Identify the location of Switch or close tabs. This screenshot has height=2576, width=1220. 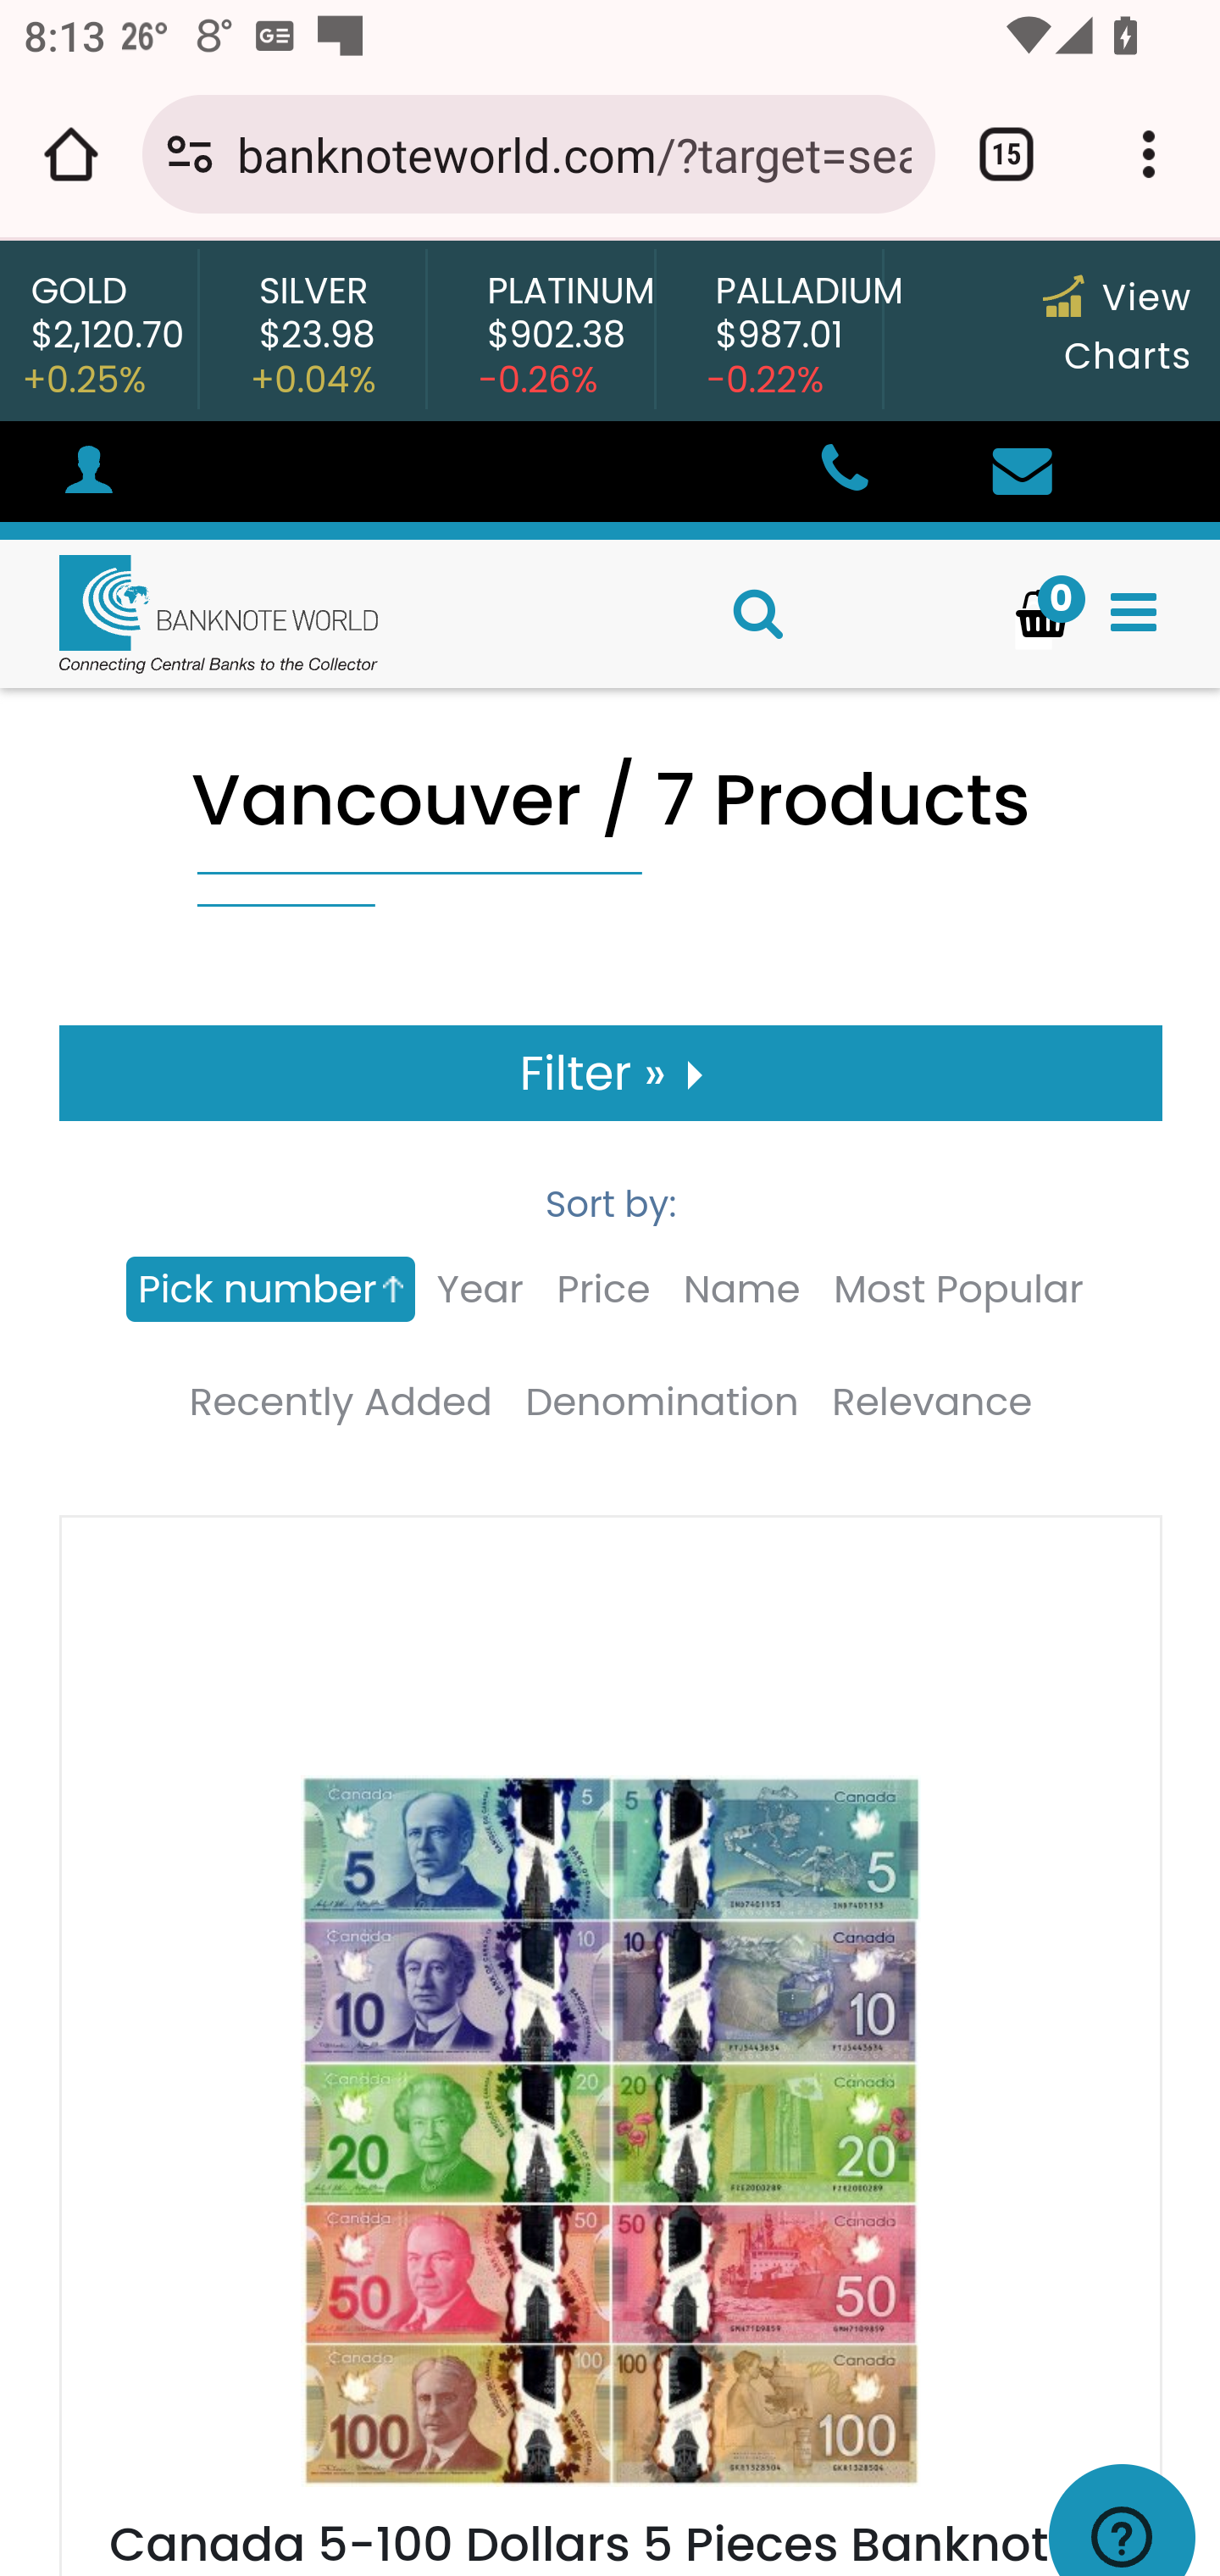
(1006, 154).